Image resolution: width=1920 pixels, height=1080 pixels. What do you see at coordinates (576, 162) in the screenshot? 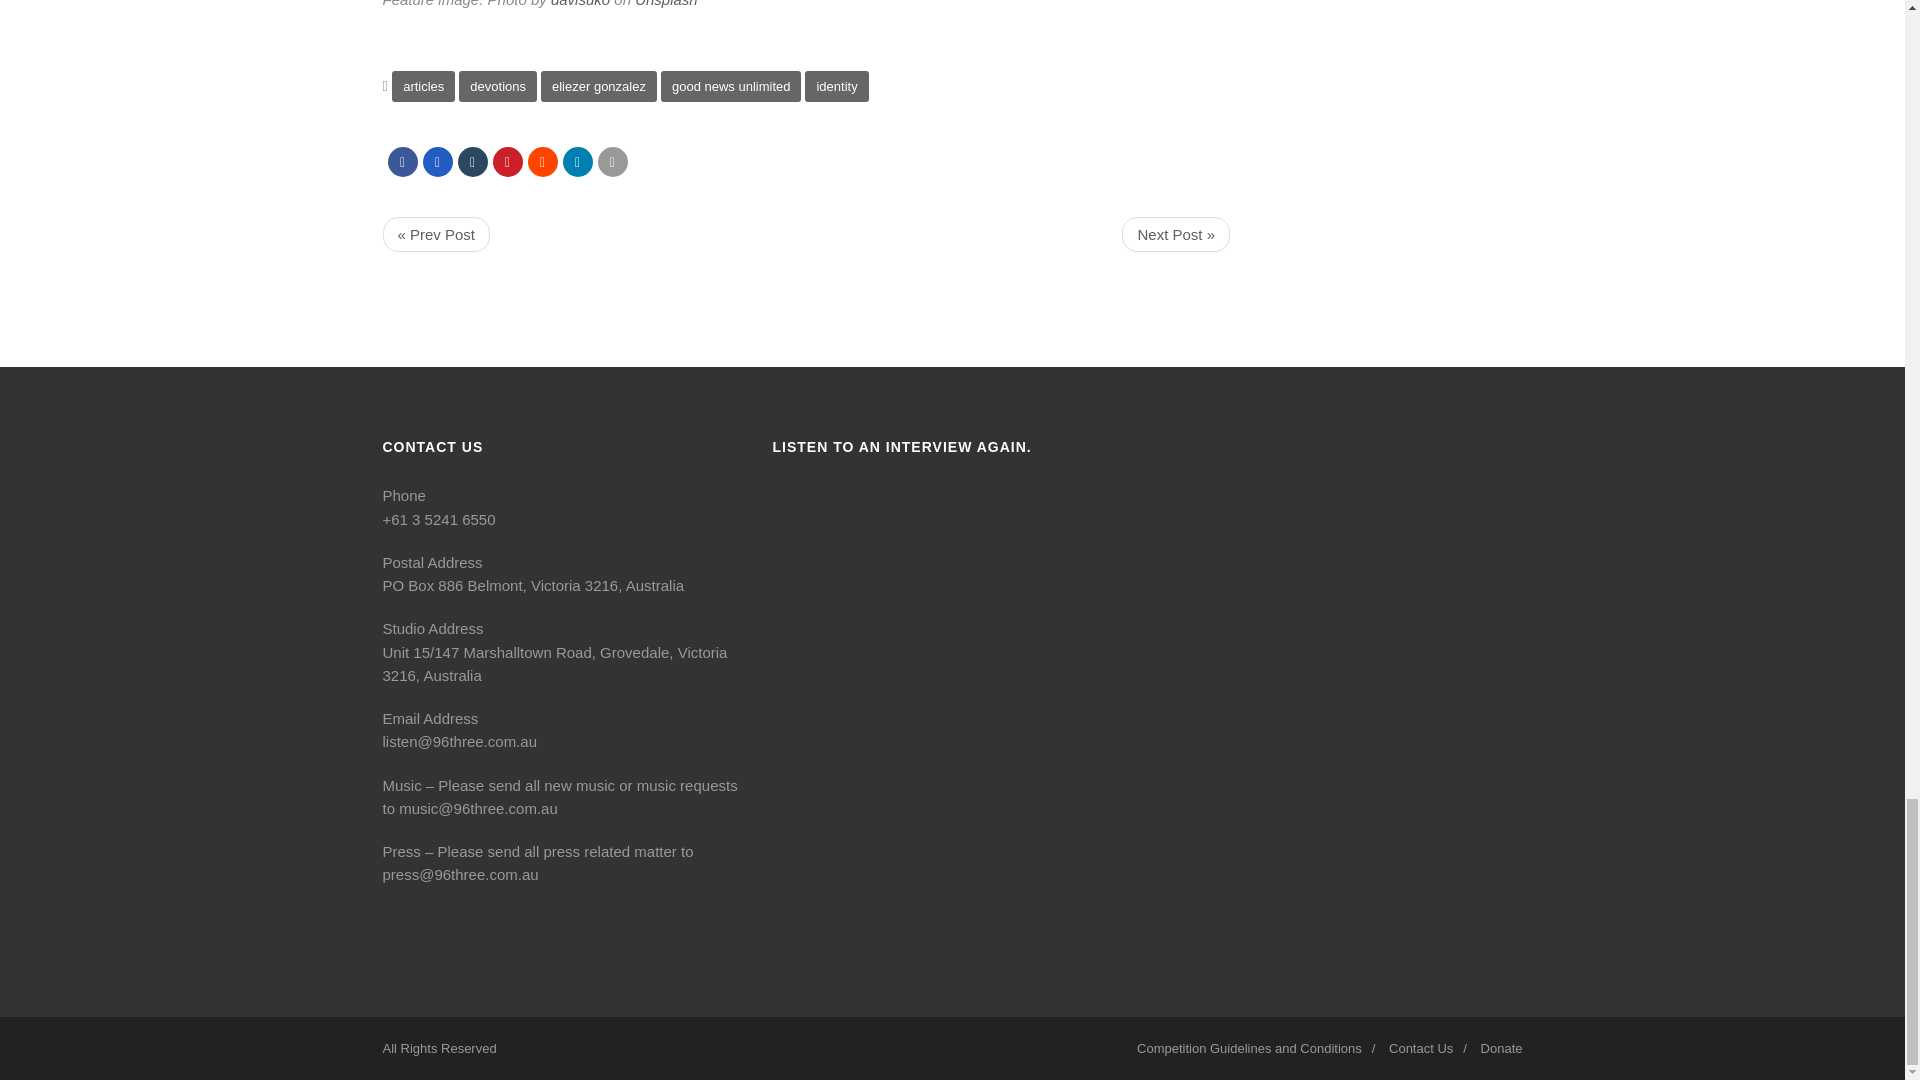
I see `Share on Linkedin` at bounding box center [576, 162].